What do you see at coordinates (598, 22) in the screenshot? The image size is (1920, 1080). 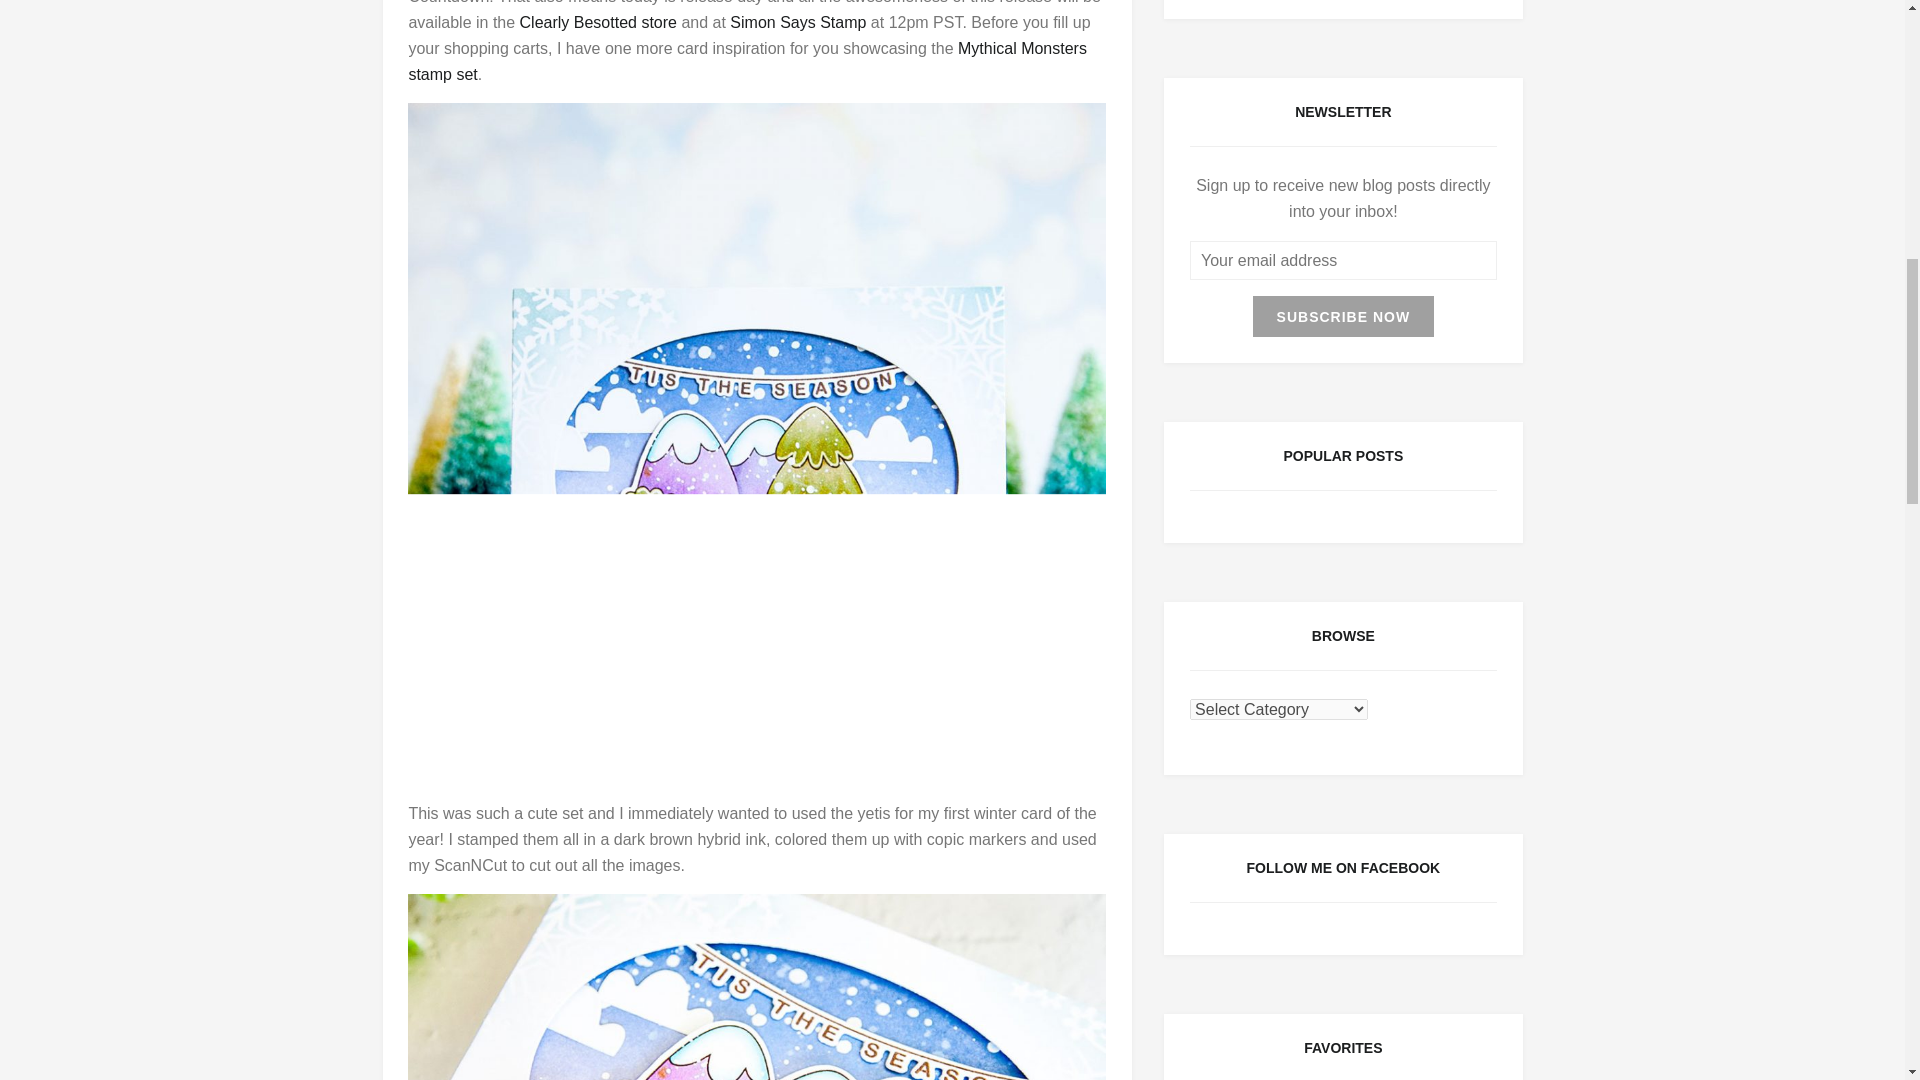 I see `Clearly Besotted store` at bounding box center [598, 22].